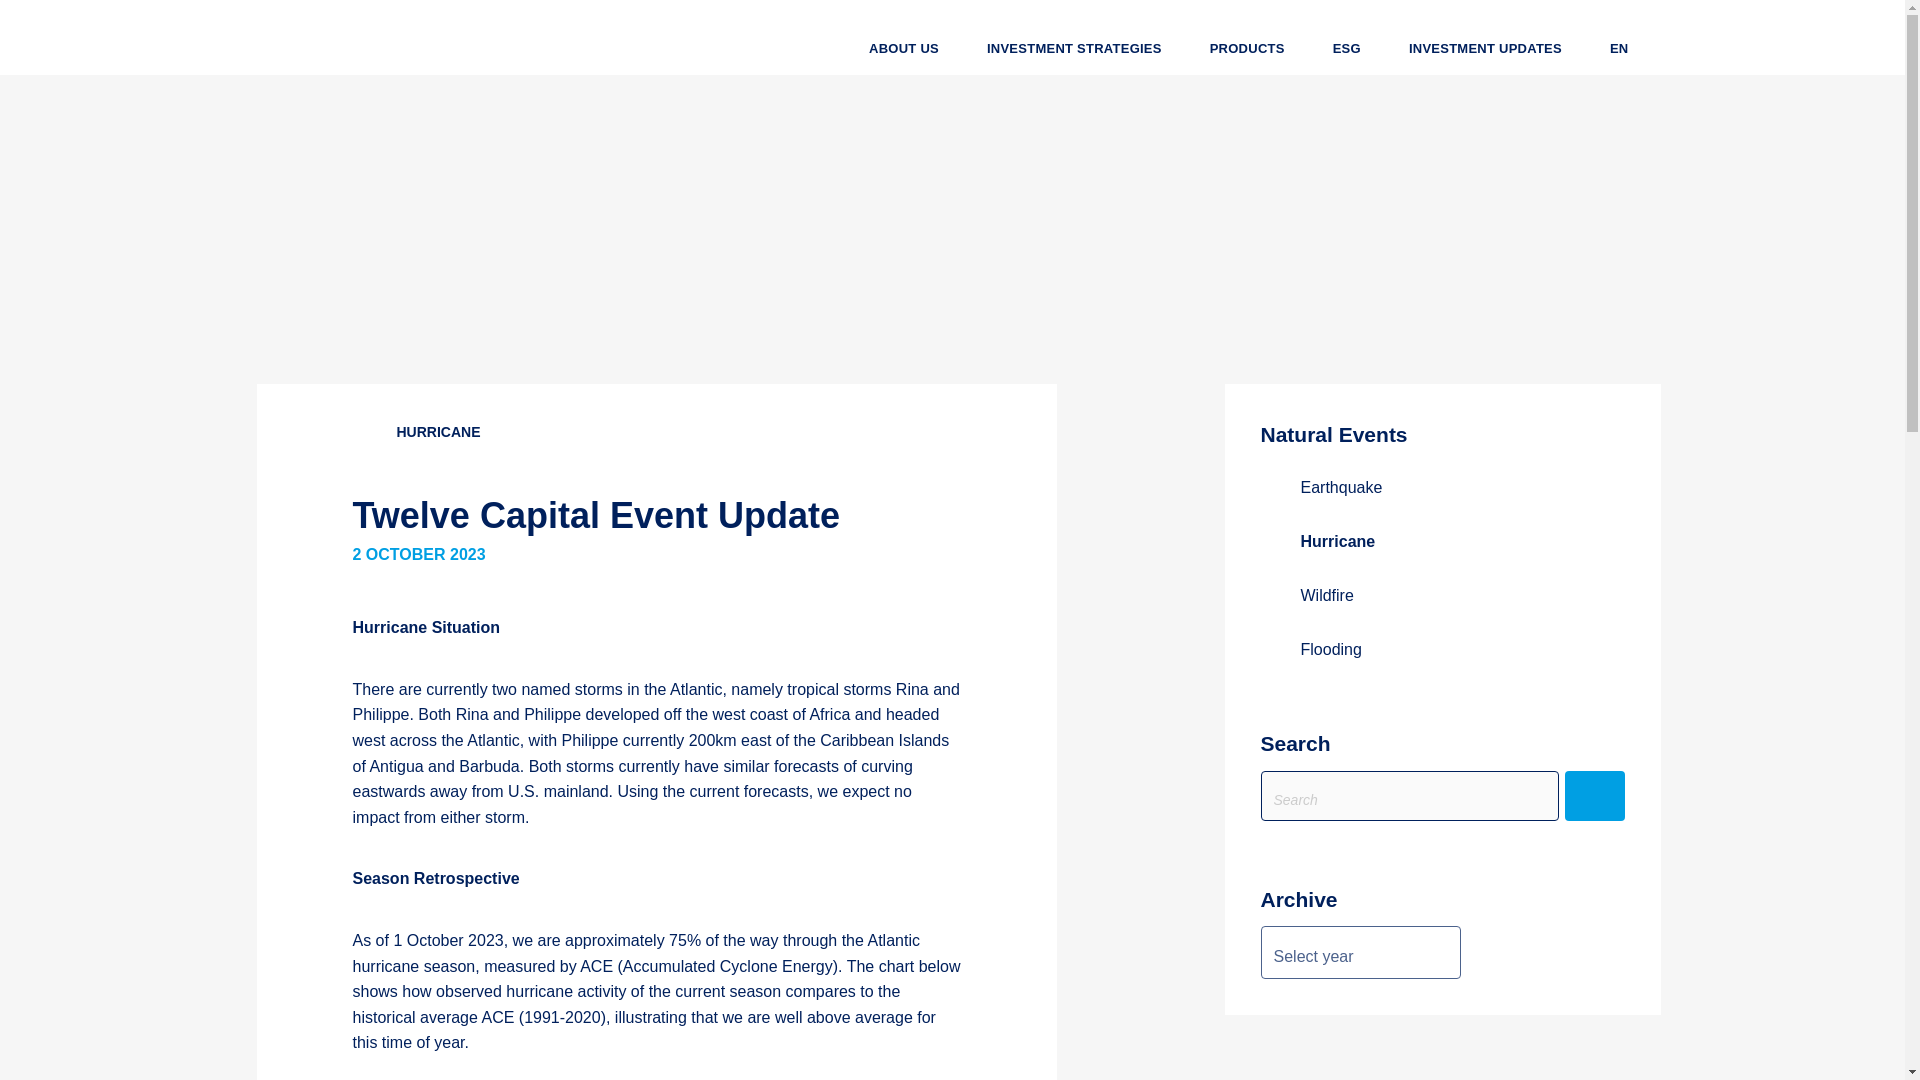 This screenshot has height=1080, width=1920. I want to click on ABOUT US, so click(904, 48).